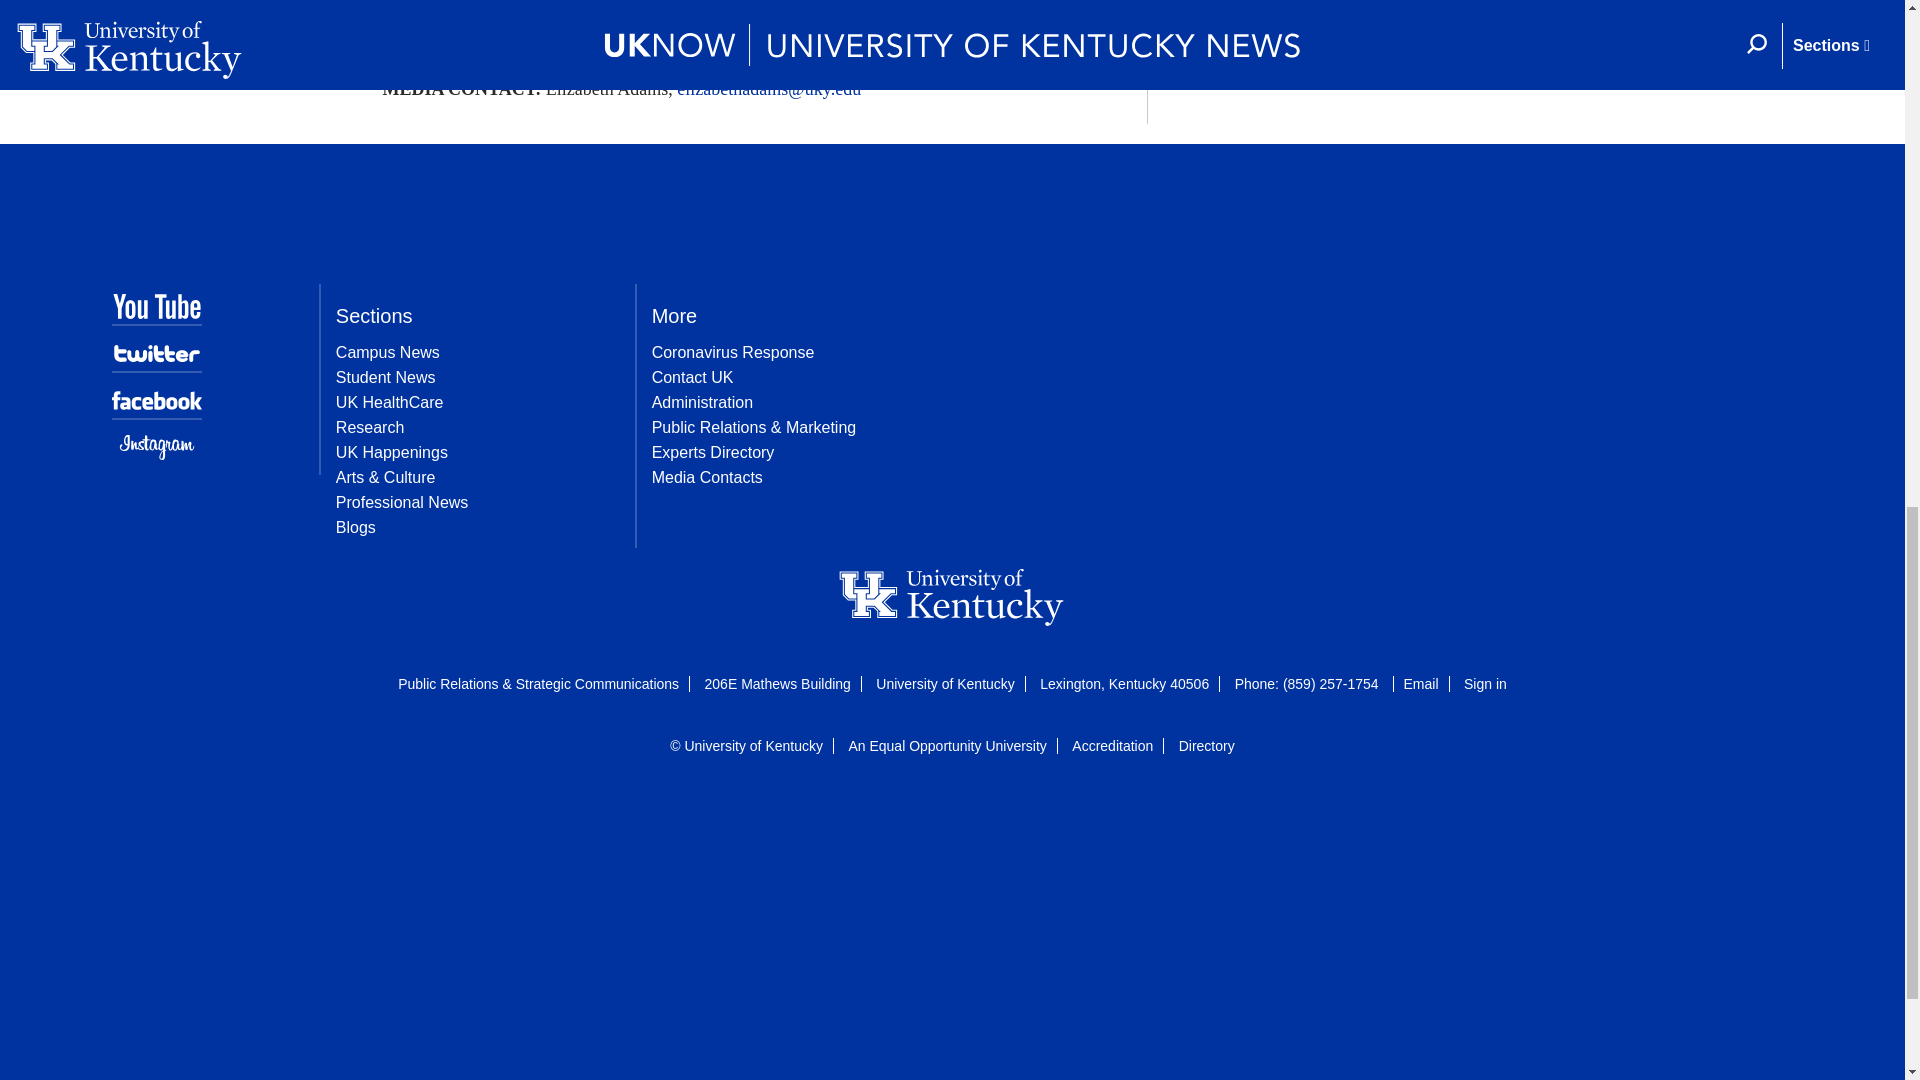  I want to click on click here, so click(988, 38).